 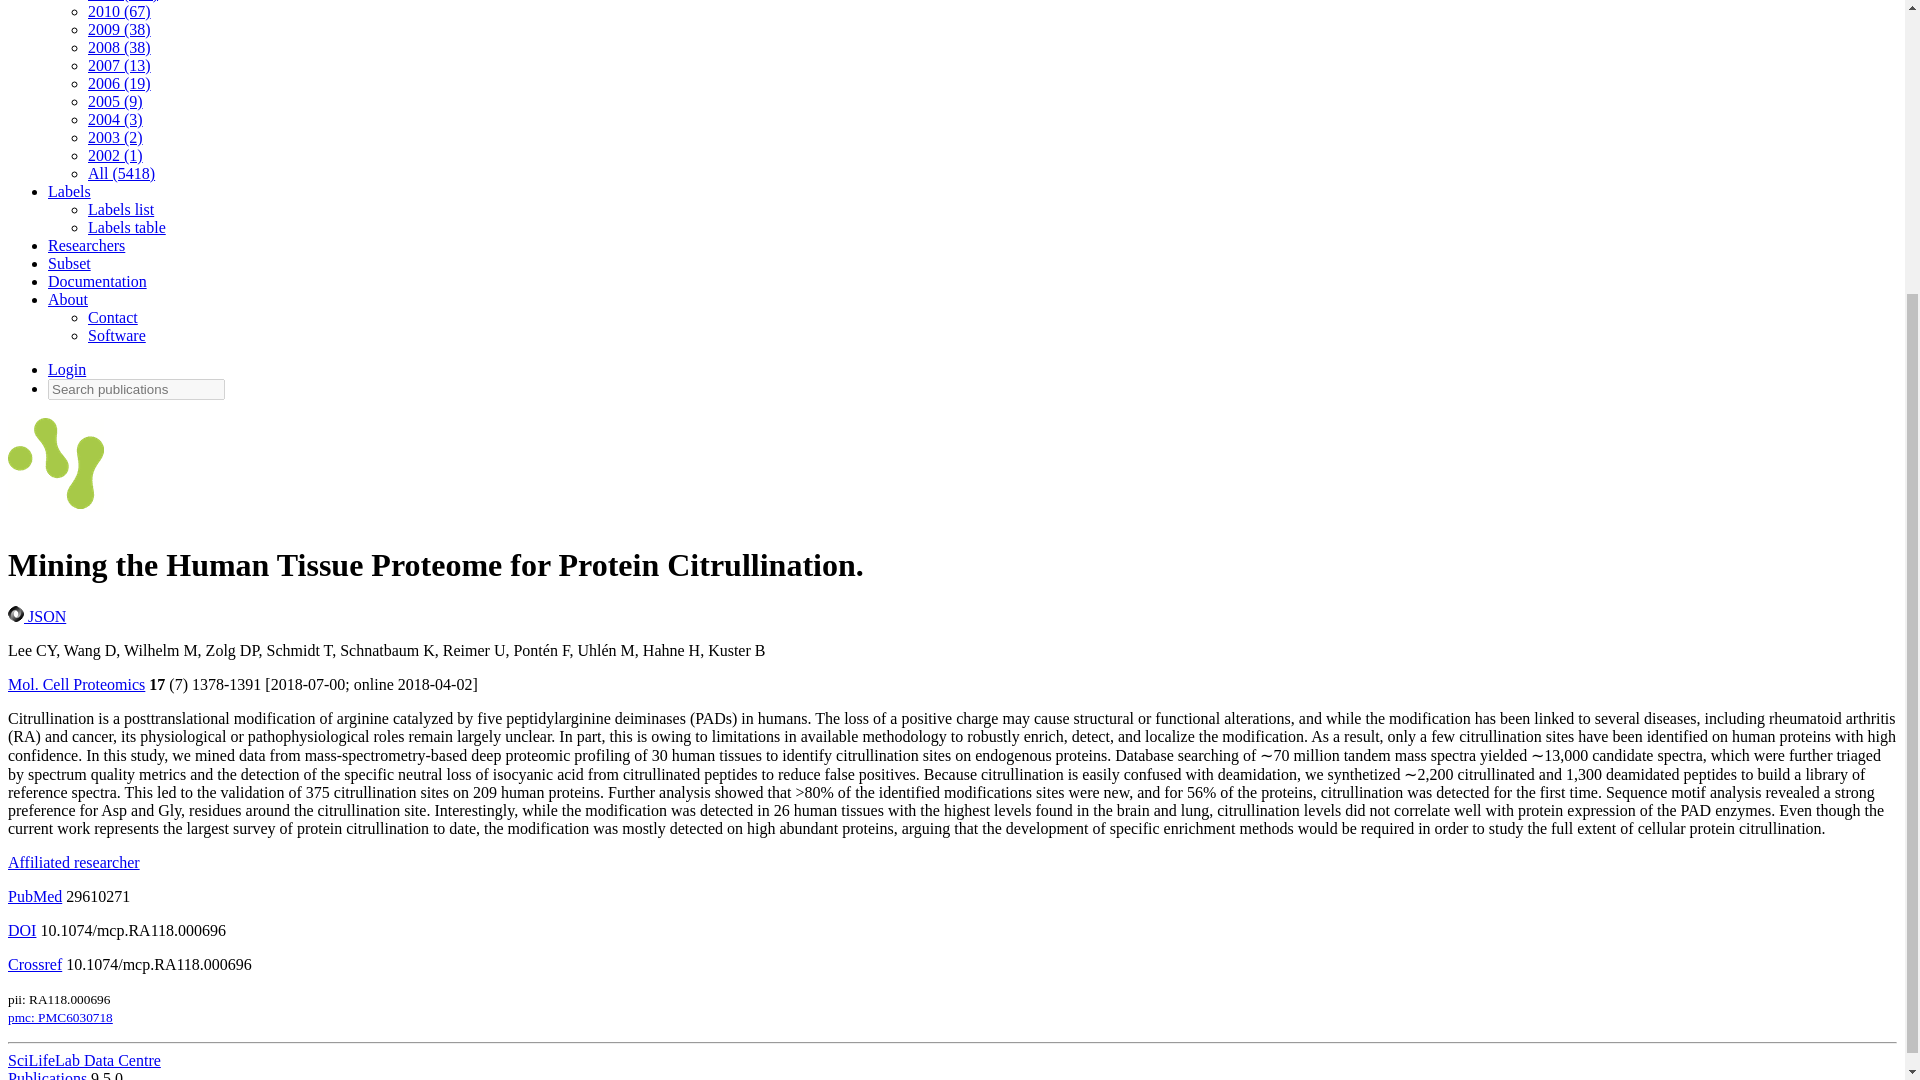 What do you see at coordinates (120, 209) in the screenshot?
I see `Labels list` at bounding box center [120, 209].